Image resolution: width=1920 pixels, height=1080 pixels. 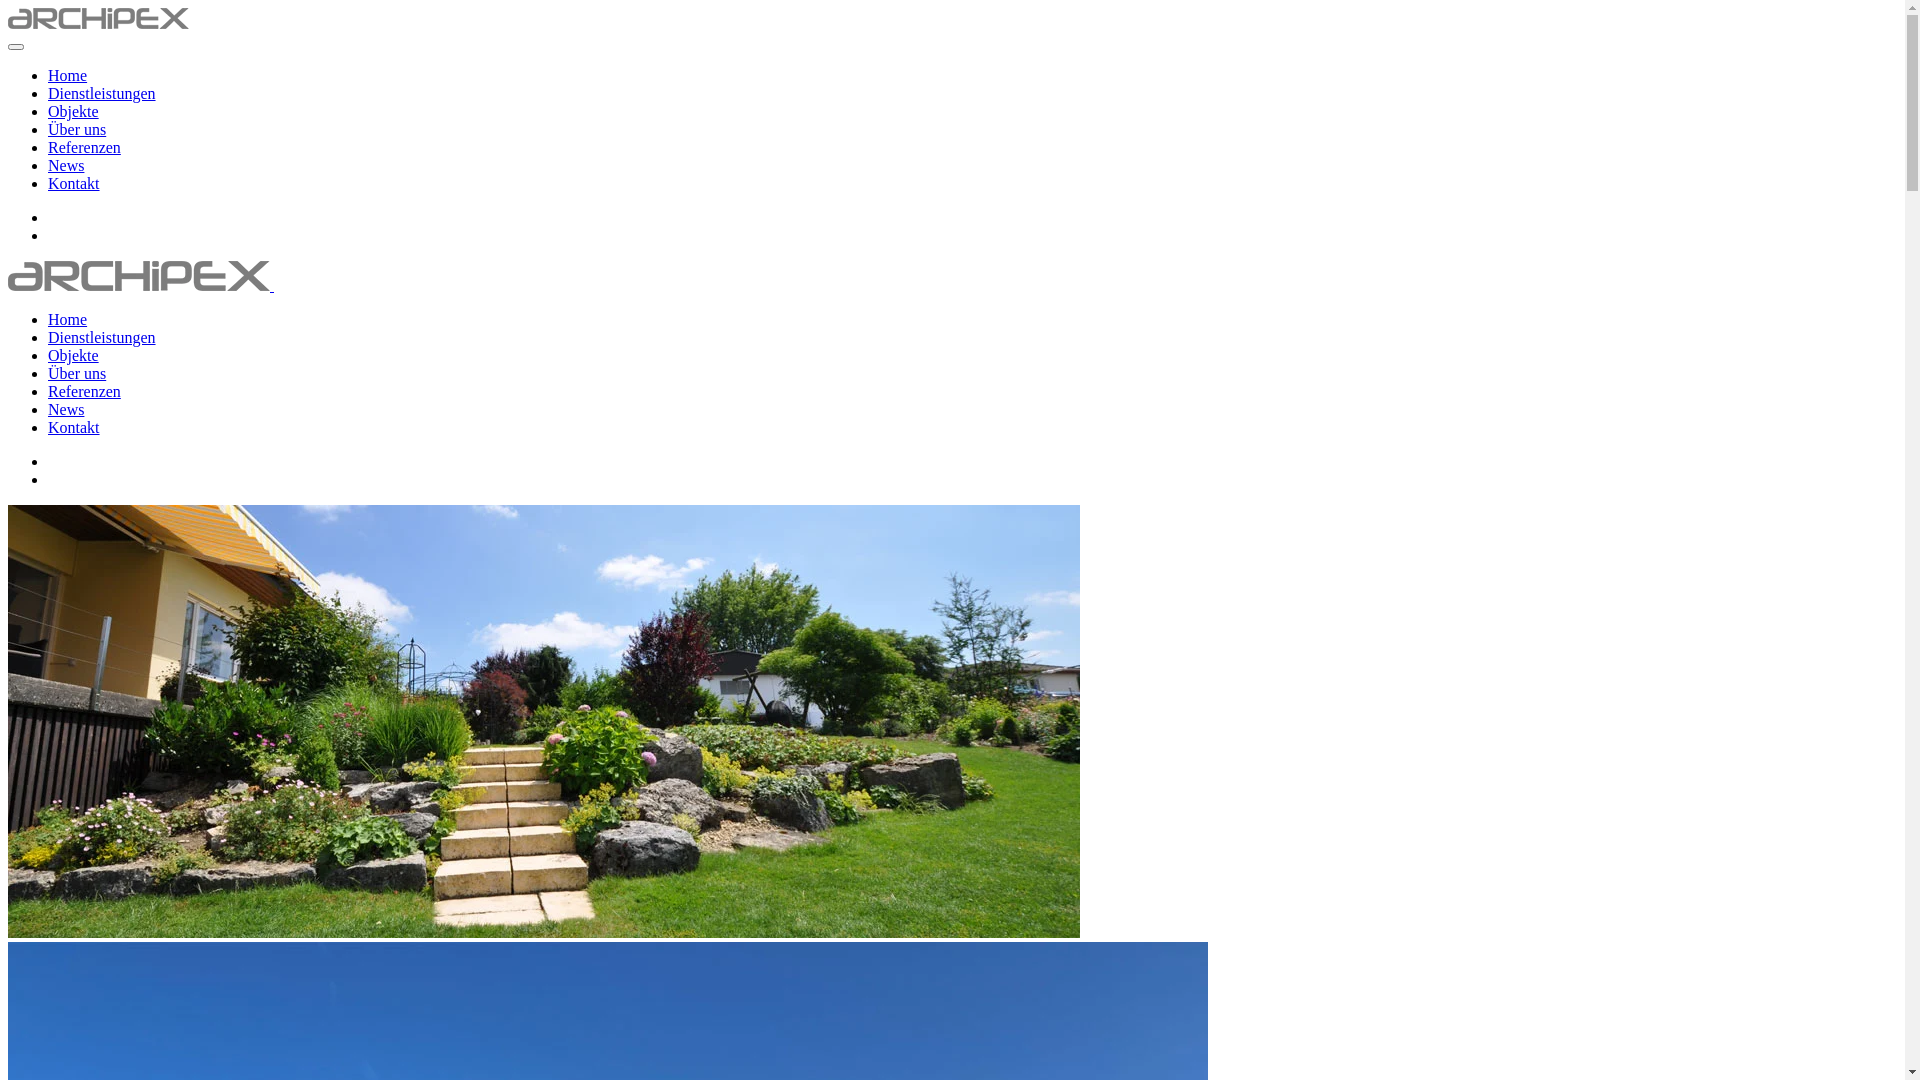 I want to click on Objekte, so click(x=74, y=112).